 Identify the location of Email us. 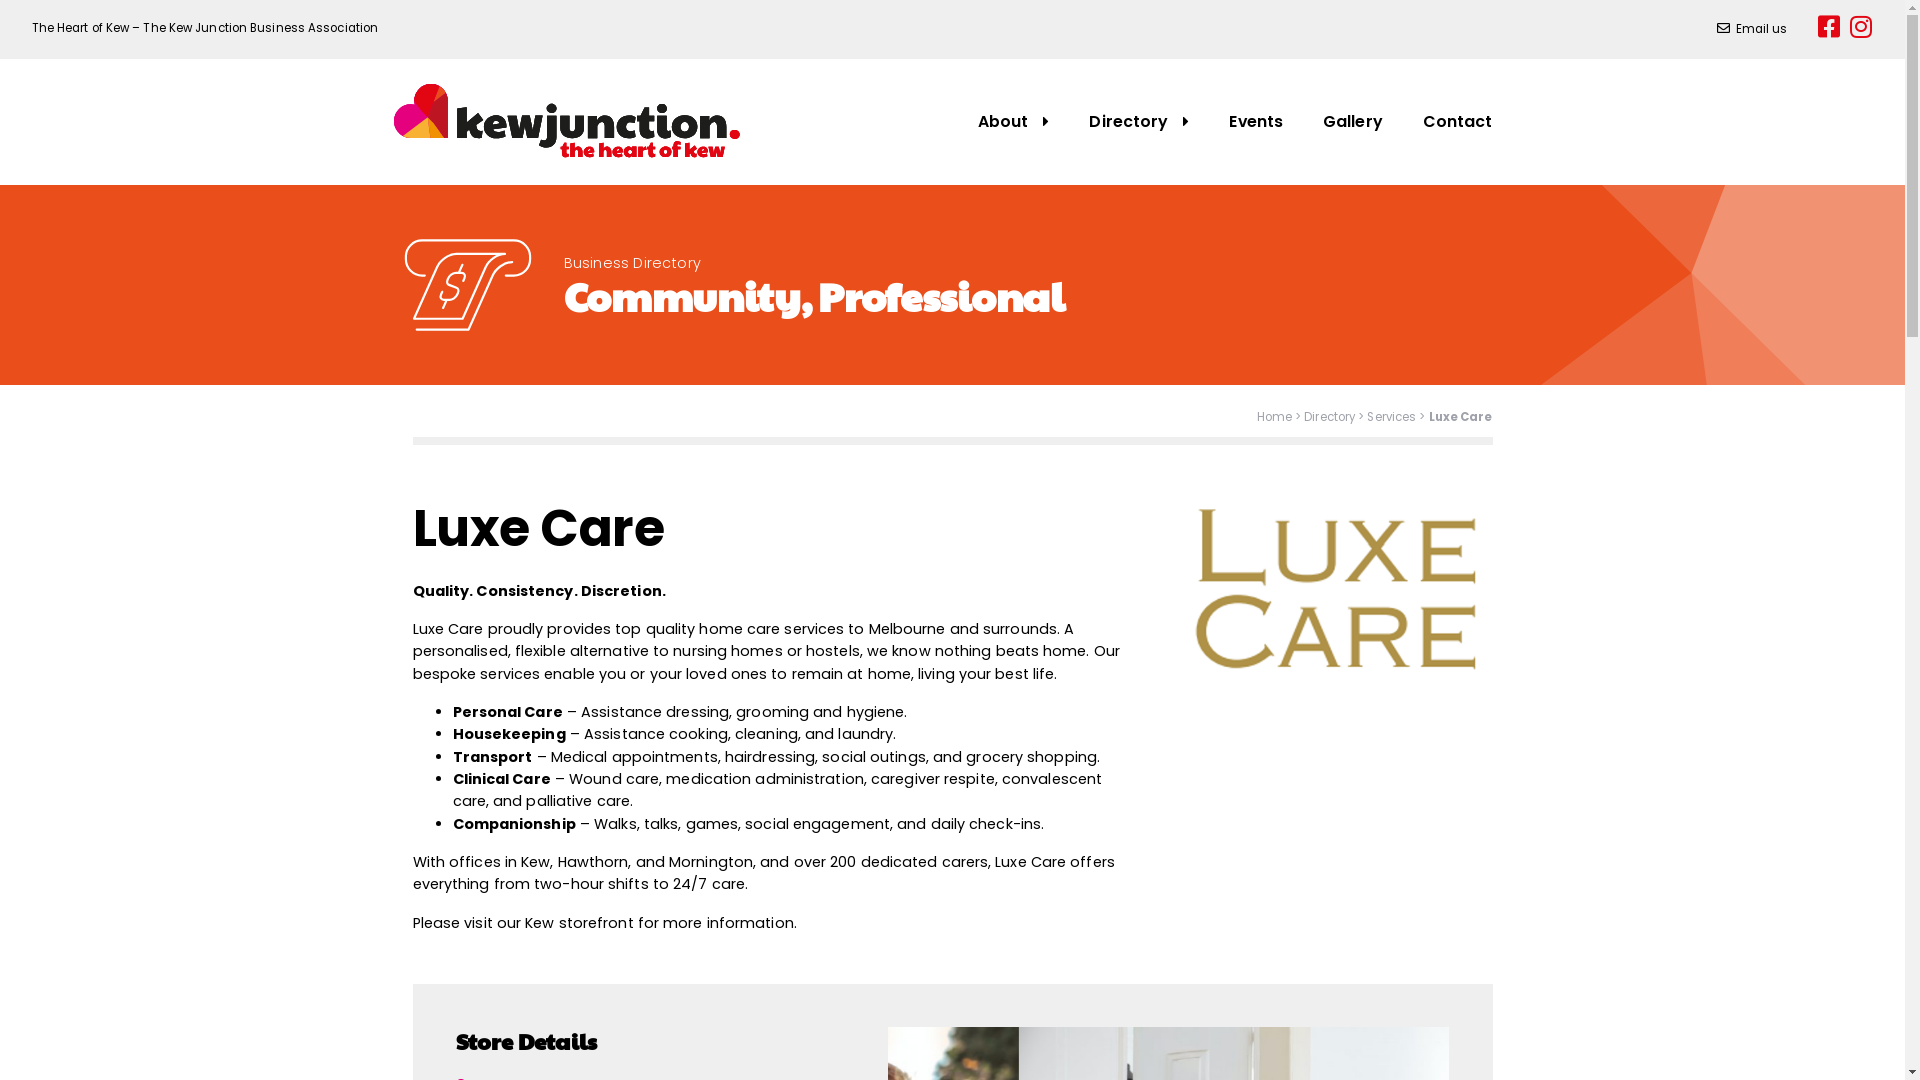
(1751, 29).